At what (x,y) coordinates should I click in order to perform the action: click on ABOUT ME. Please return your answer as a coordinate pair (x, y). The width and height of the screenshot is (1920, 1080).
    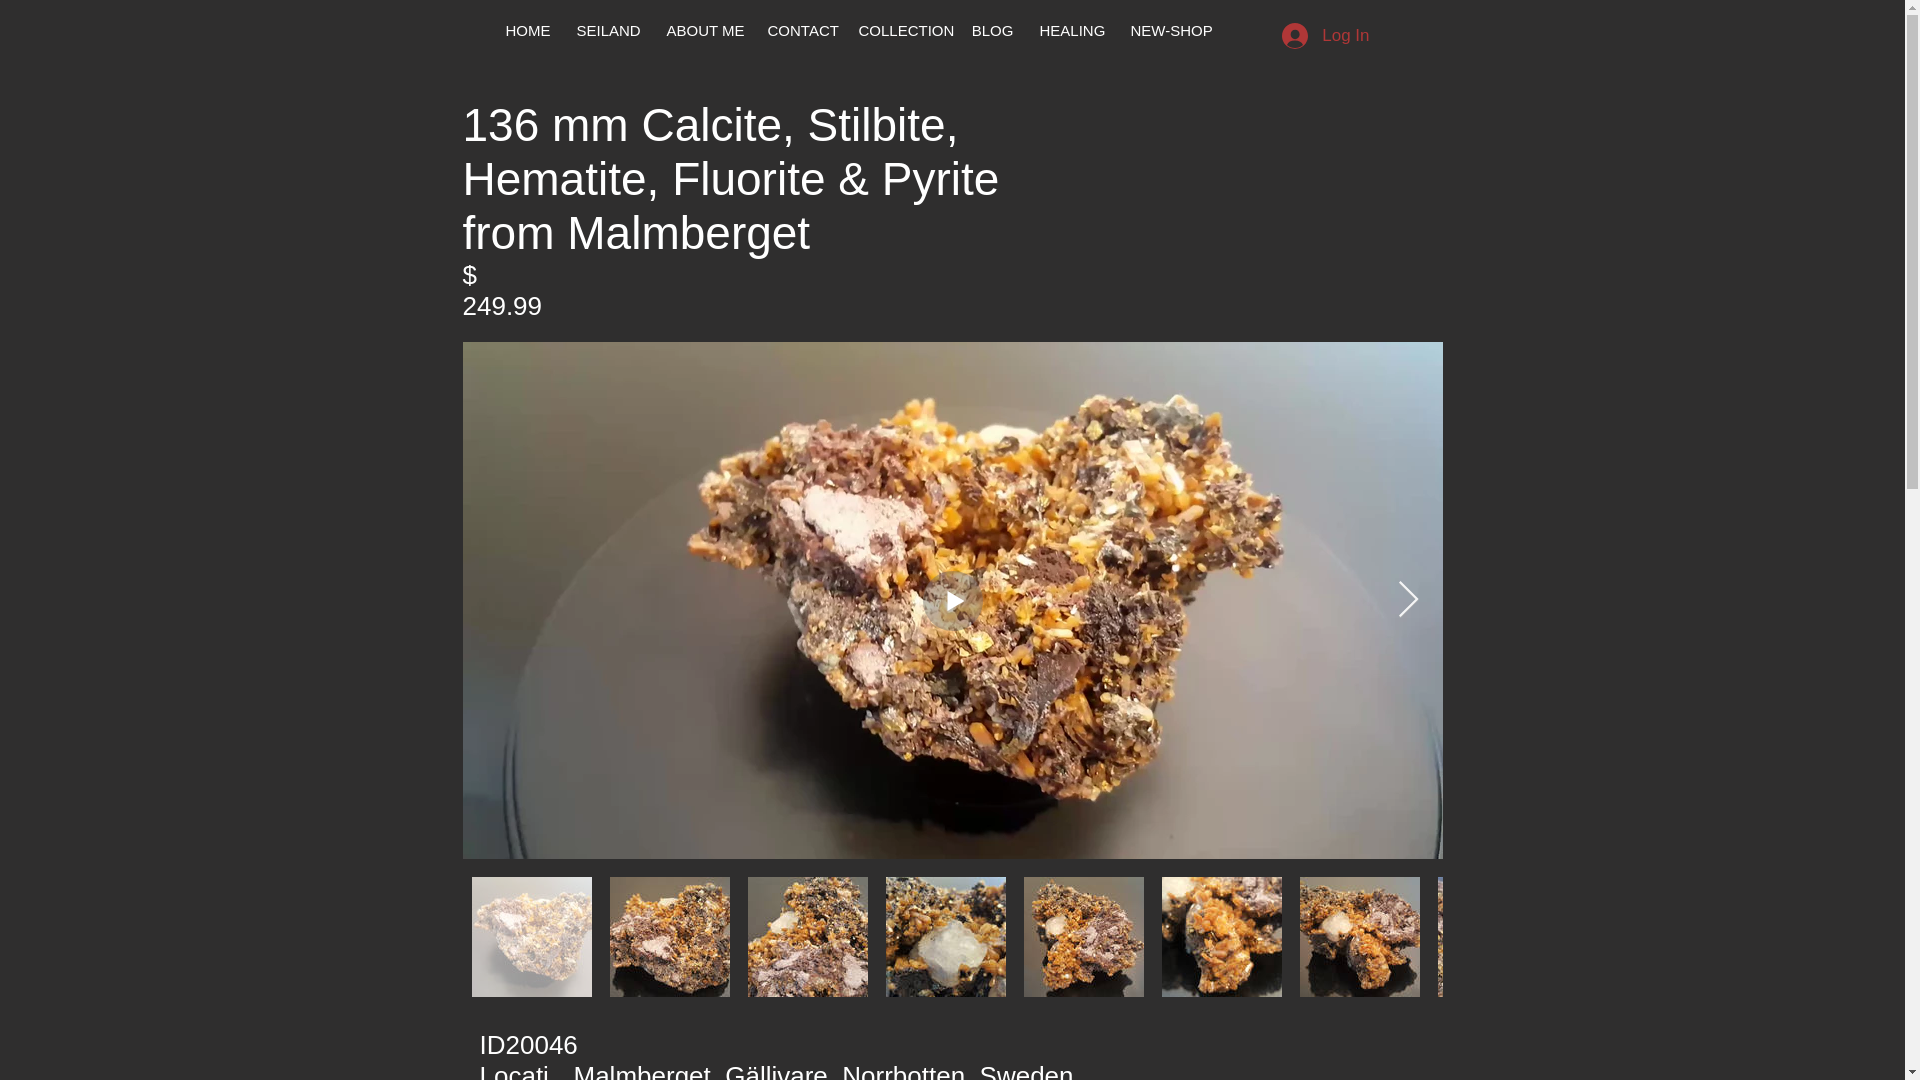
    Looking at the image, I should click on (704, 31).